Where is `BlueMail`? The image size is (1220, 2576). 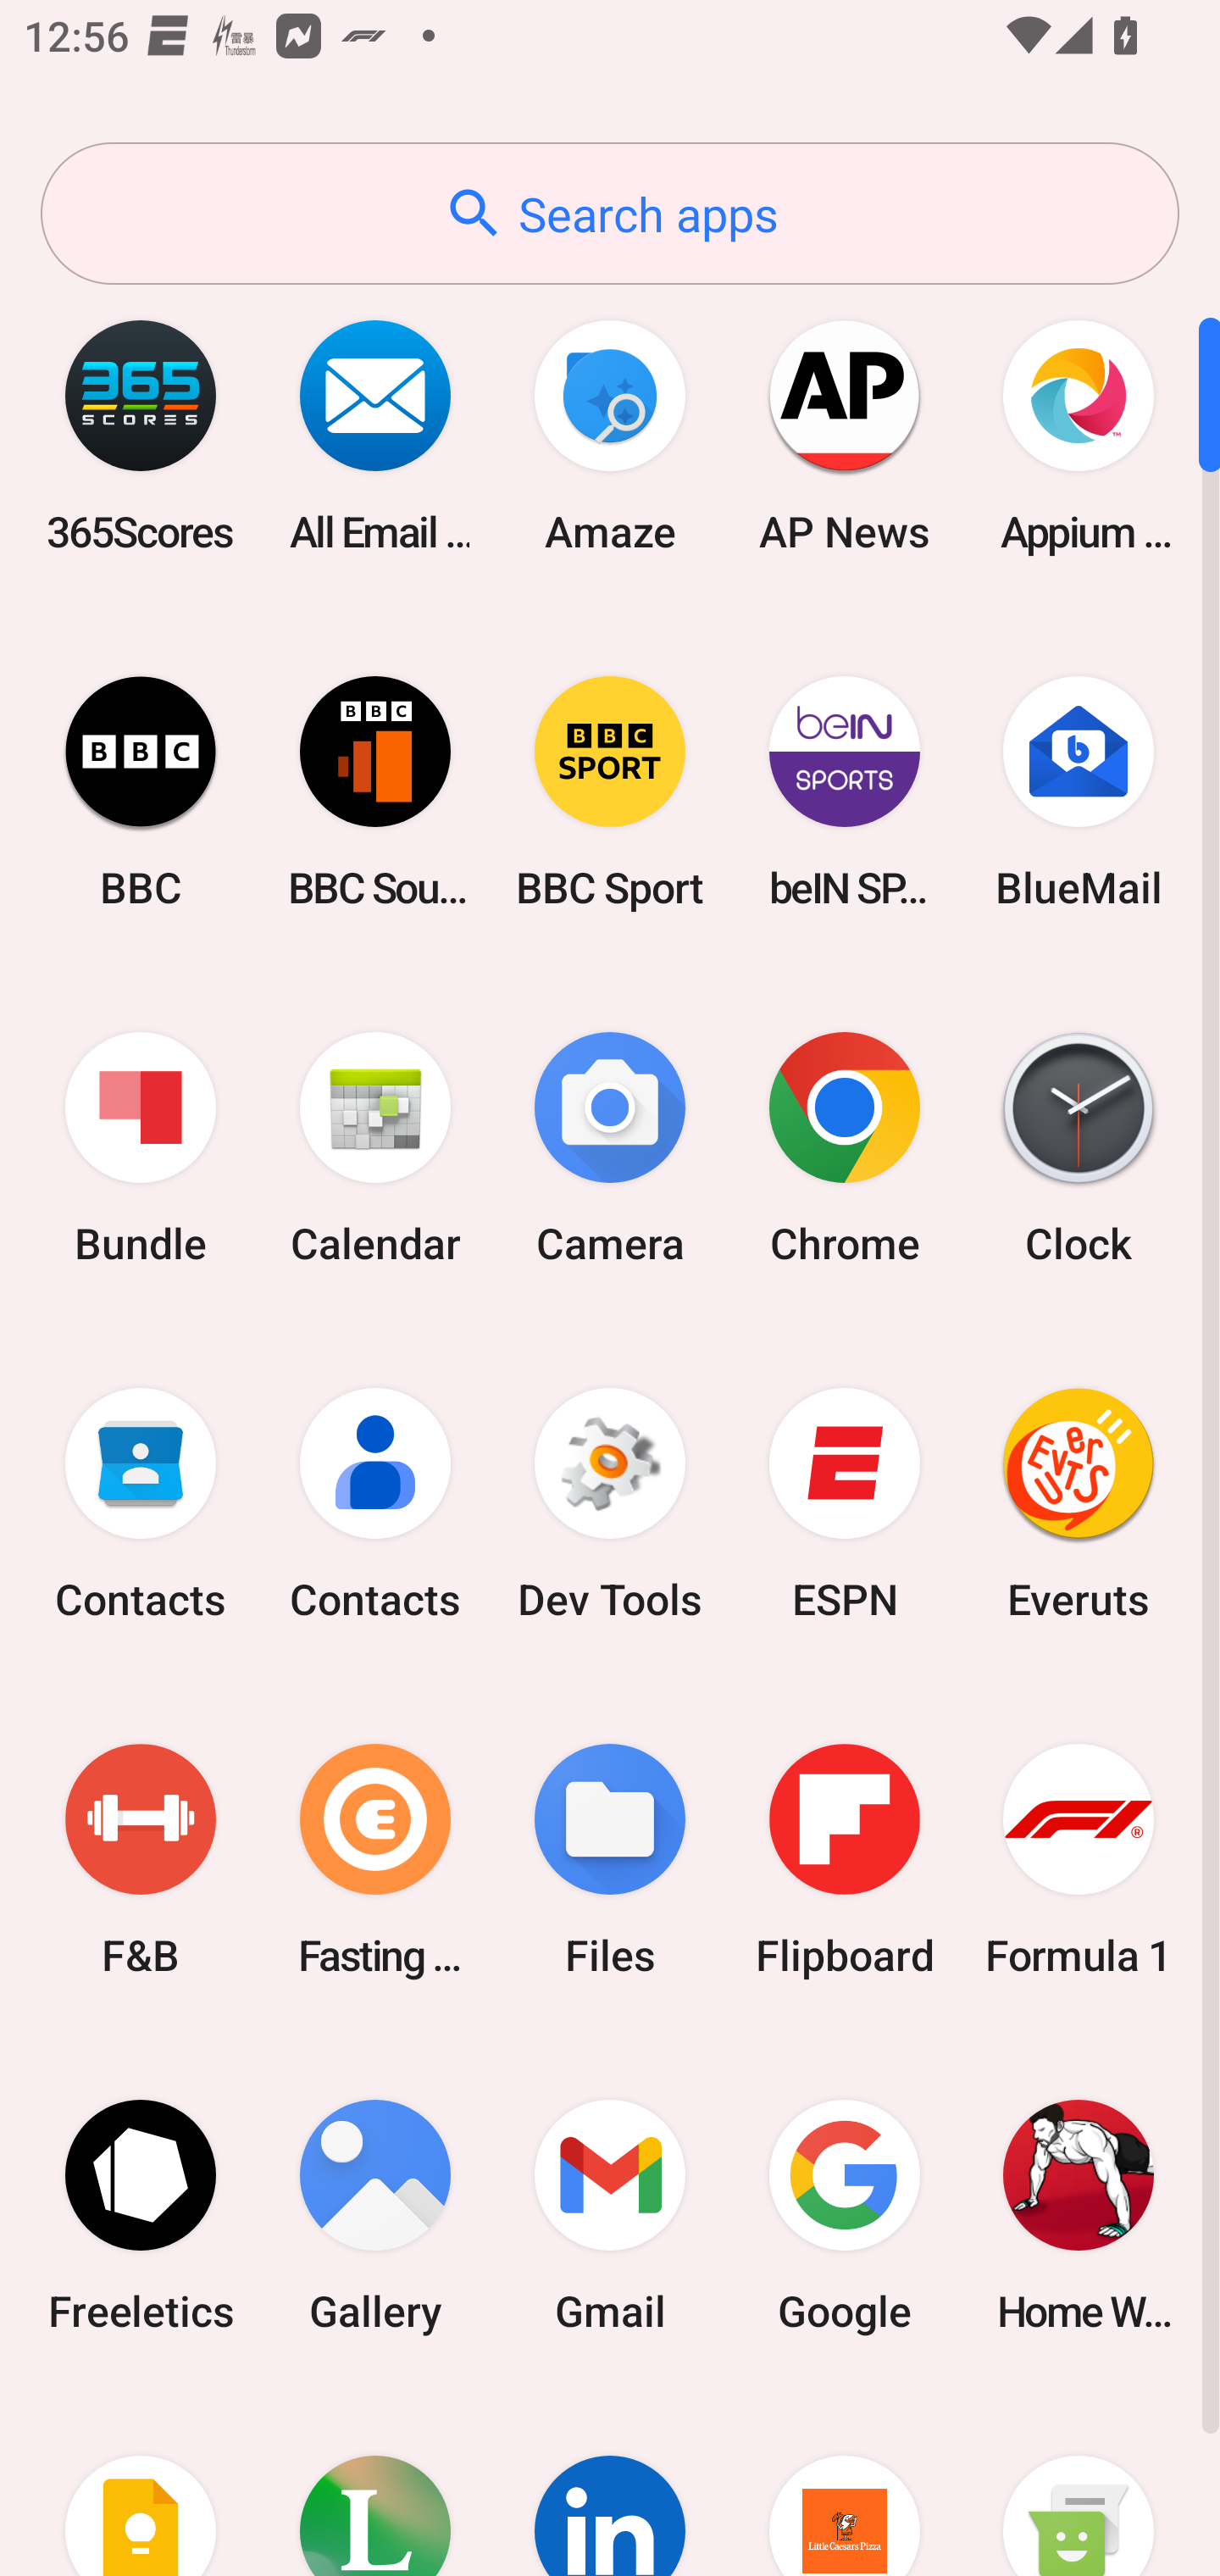
BlueMail is located at coordinates (1079, 791).